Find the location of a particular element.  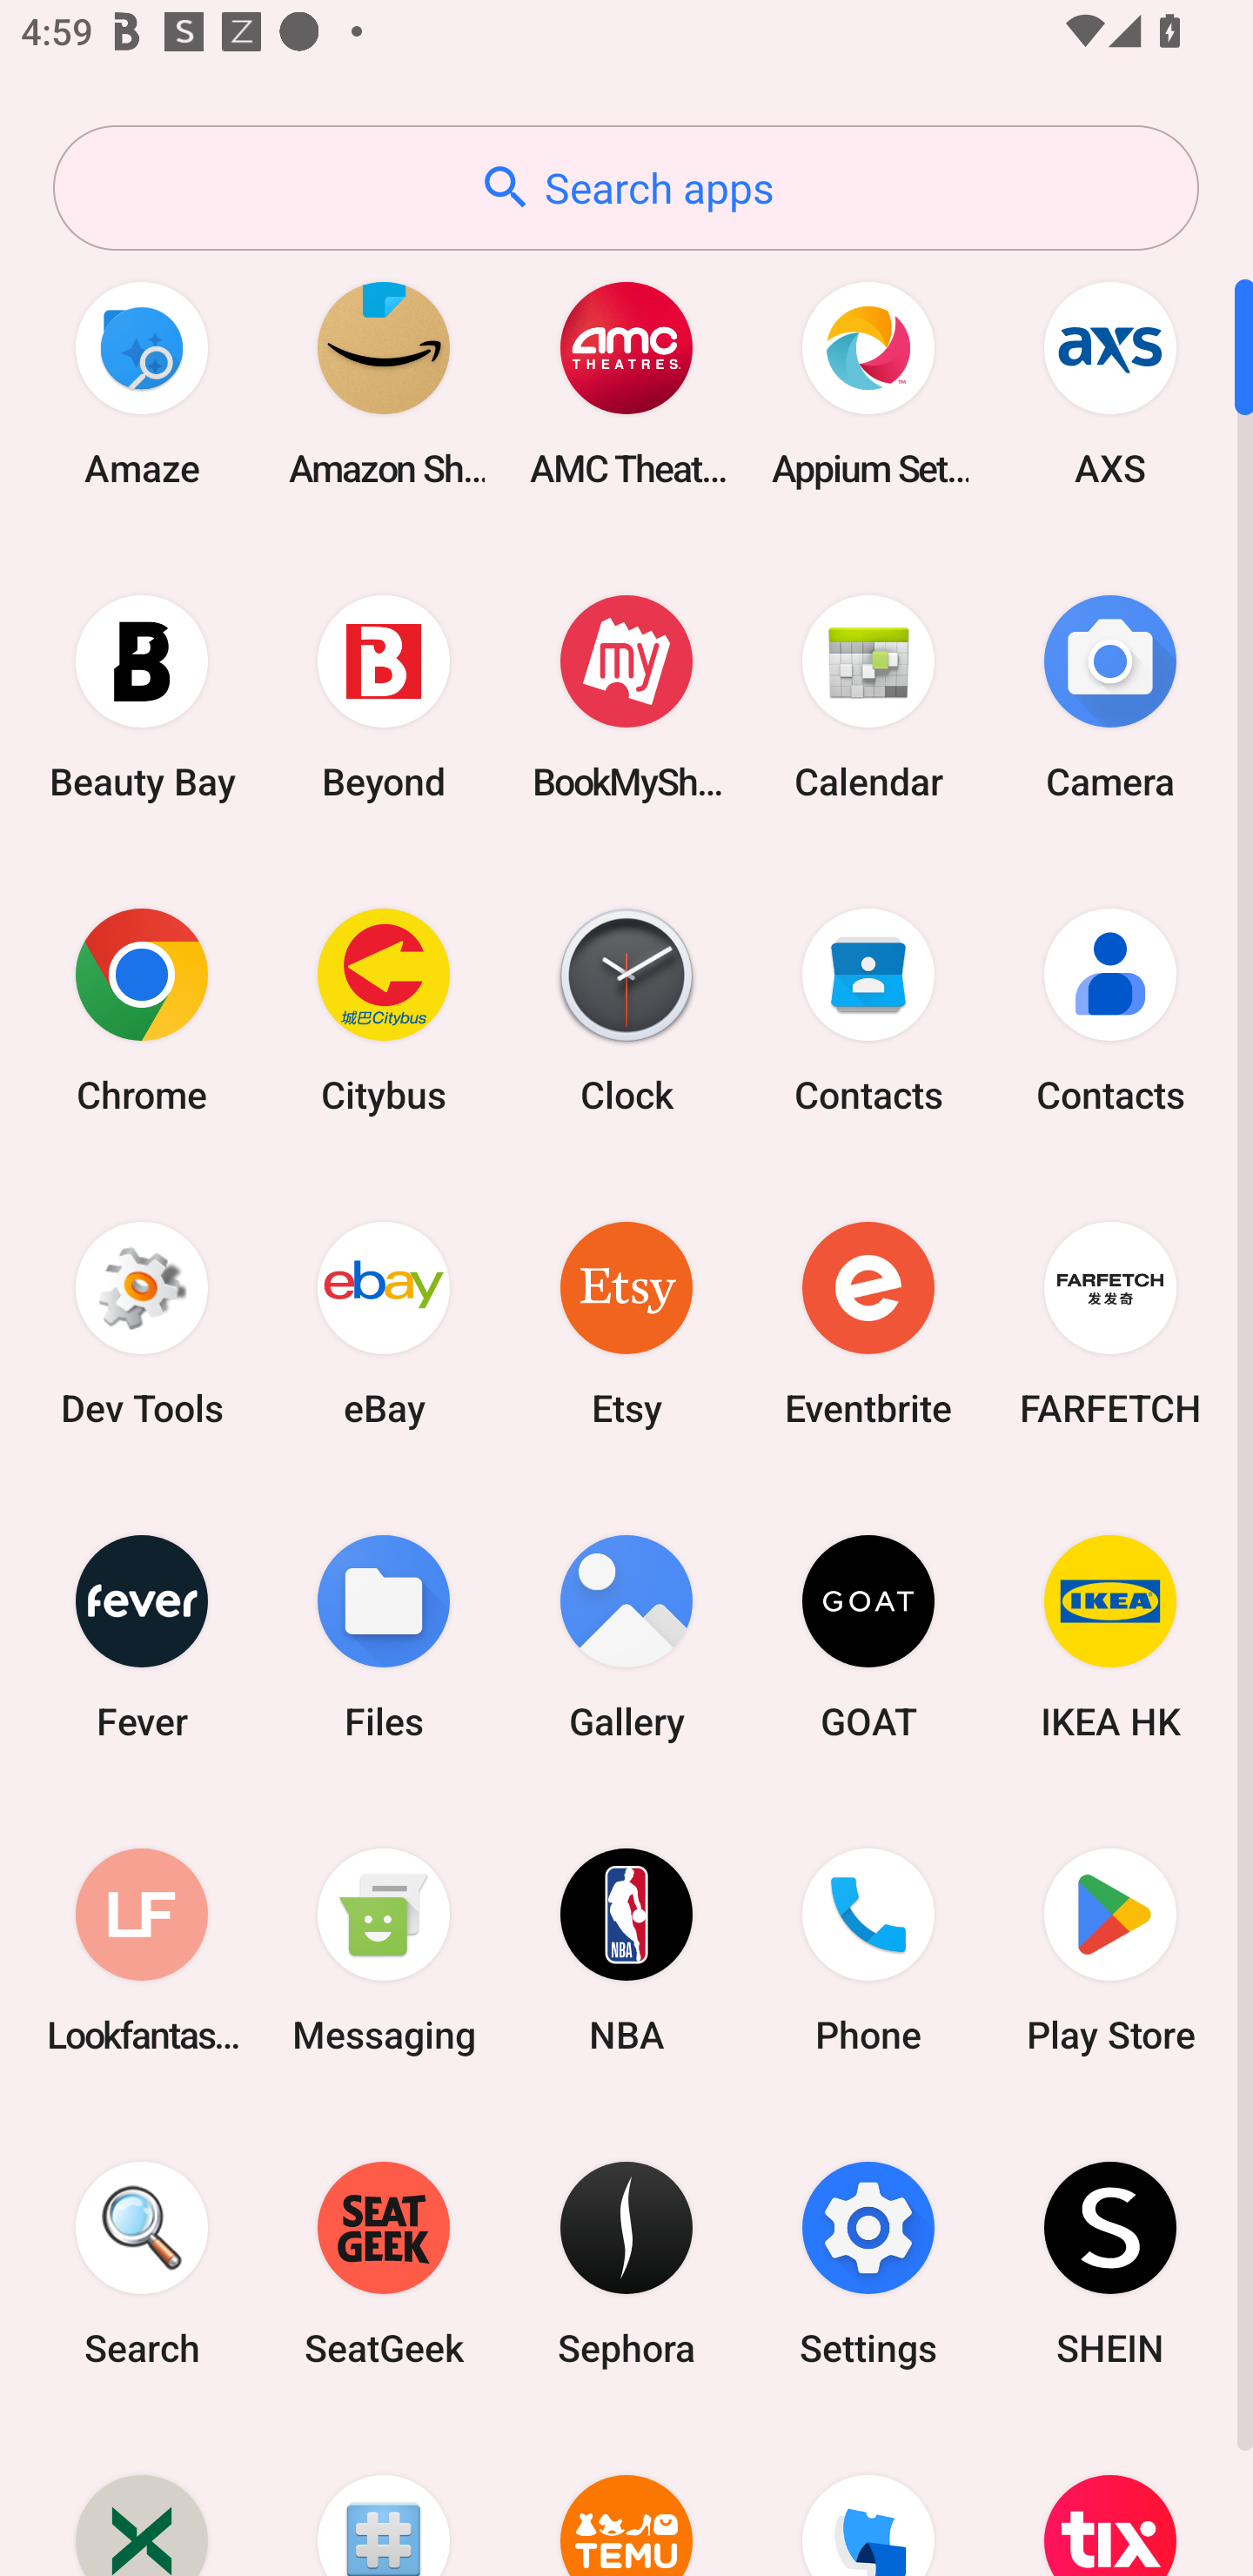

SHEIN is located at coordinates (1110, 2264).